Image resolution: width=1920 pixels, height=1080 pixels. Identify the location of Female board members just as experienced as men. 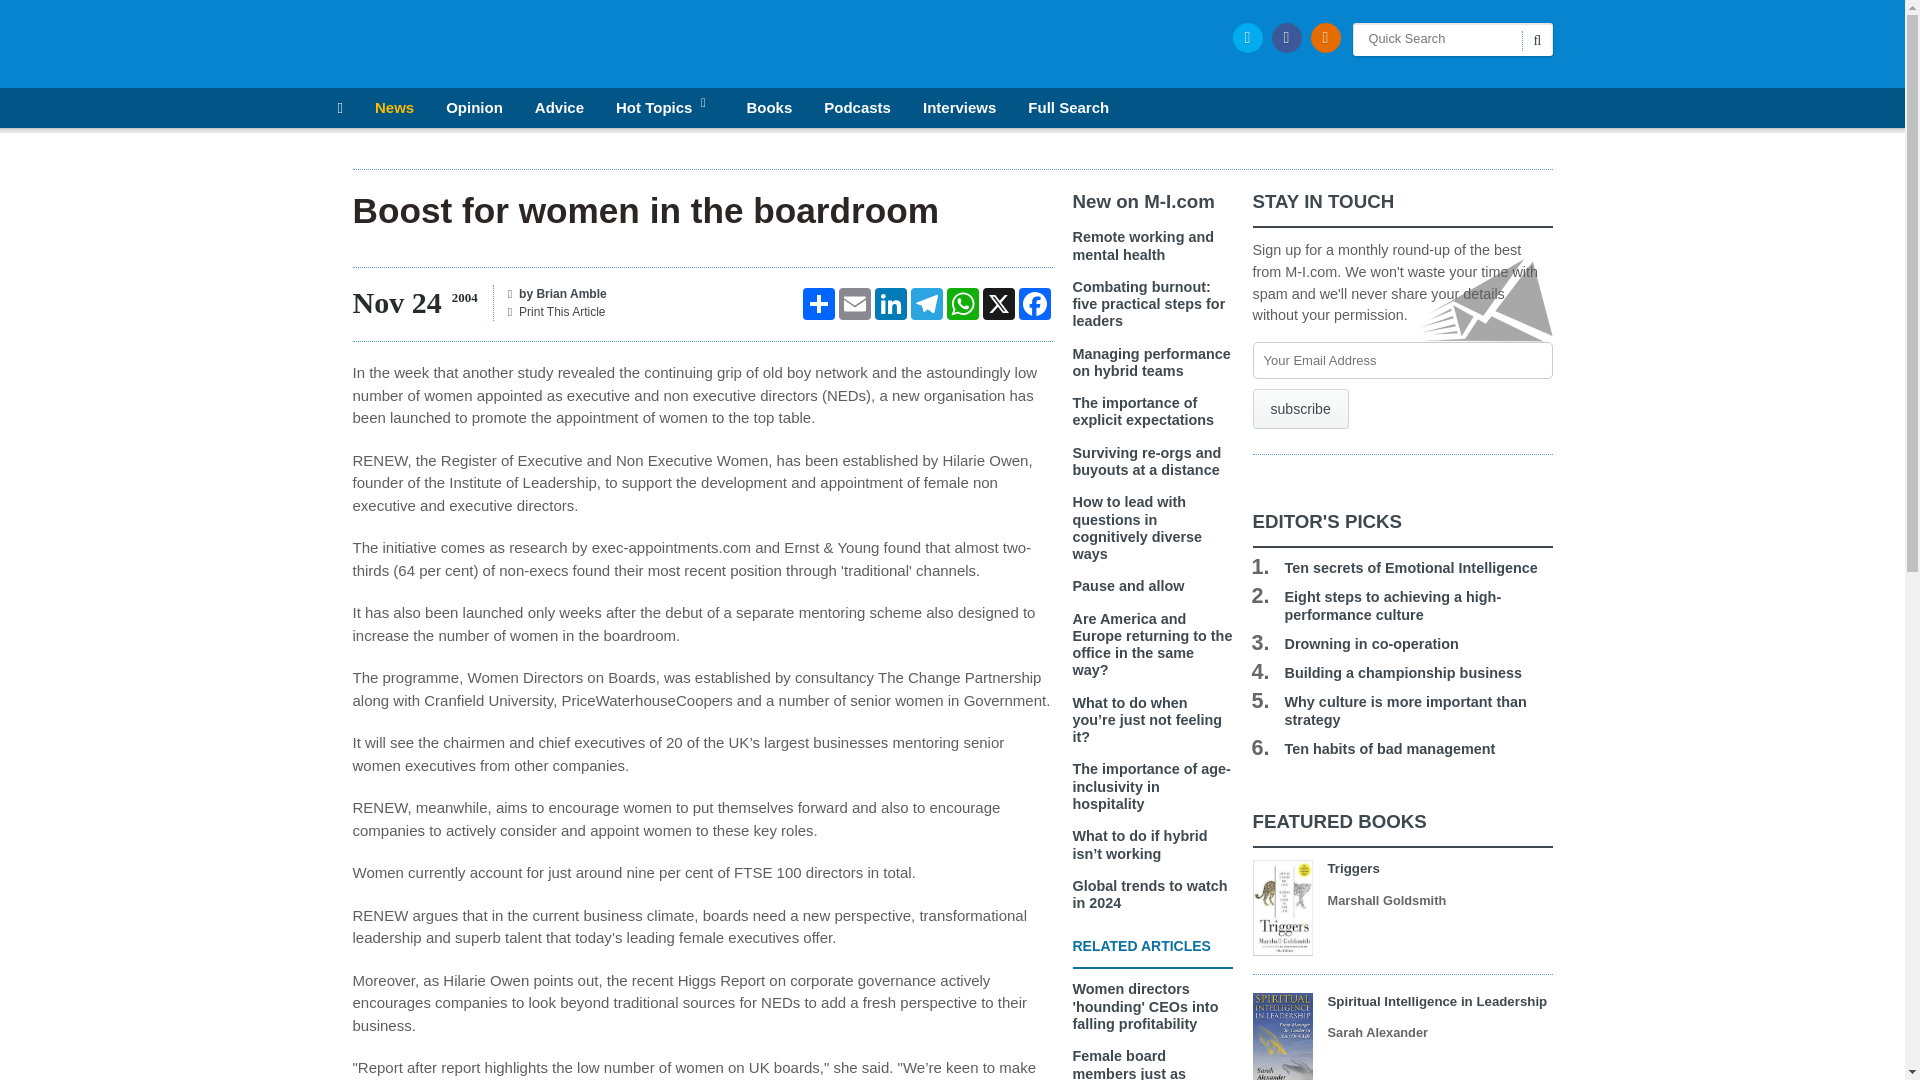
(1140, 1064).